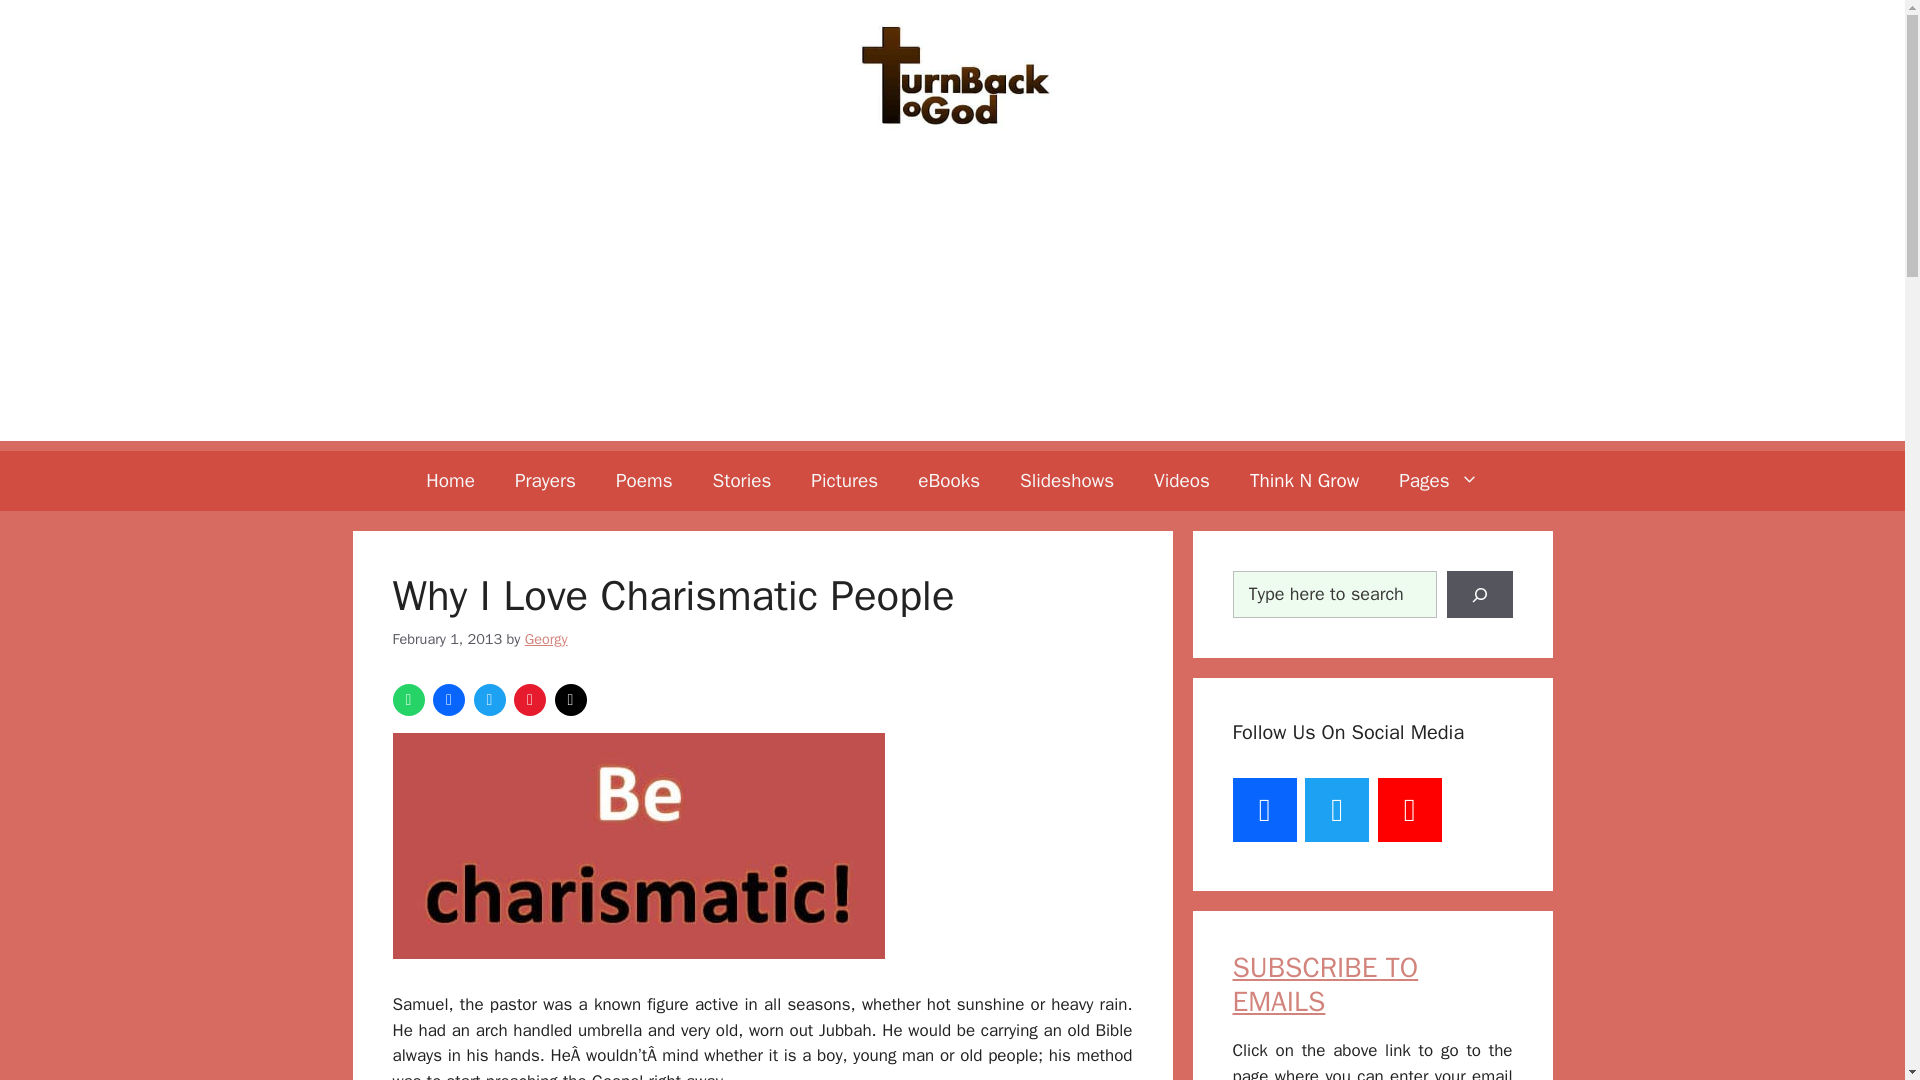 This screenshot has width=1920, height=1080. What do you see at coordinates (546, 638) in the screenshot?
I see `View all posts by Georgy` at bounding box center [546, 638].